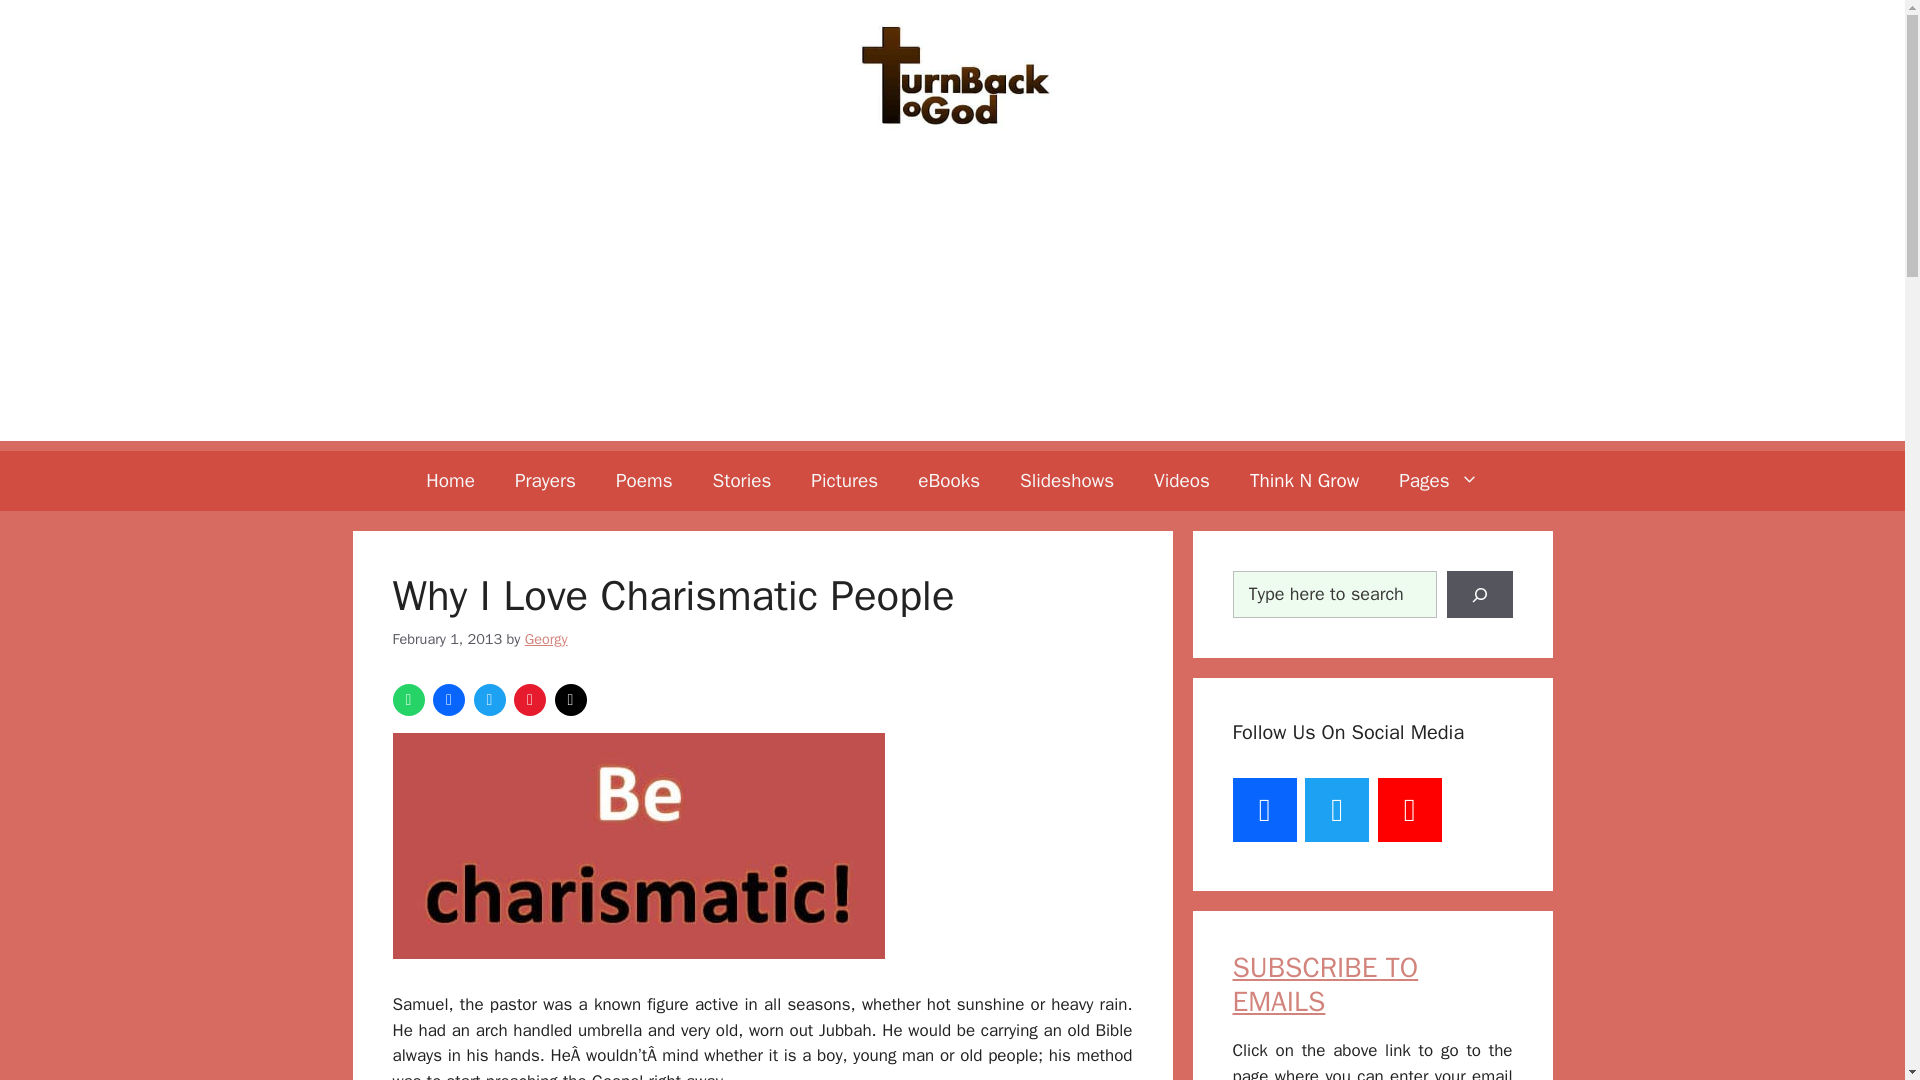 This screenshot has width=1920, height=1080. What do you see at coordinates (546, 638) in the screenshot?
I see `View all posts by Georgy` at bounding box center [546, 638].